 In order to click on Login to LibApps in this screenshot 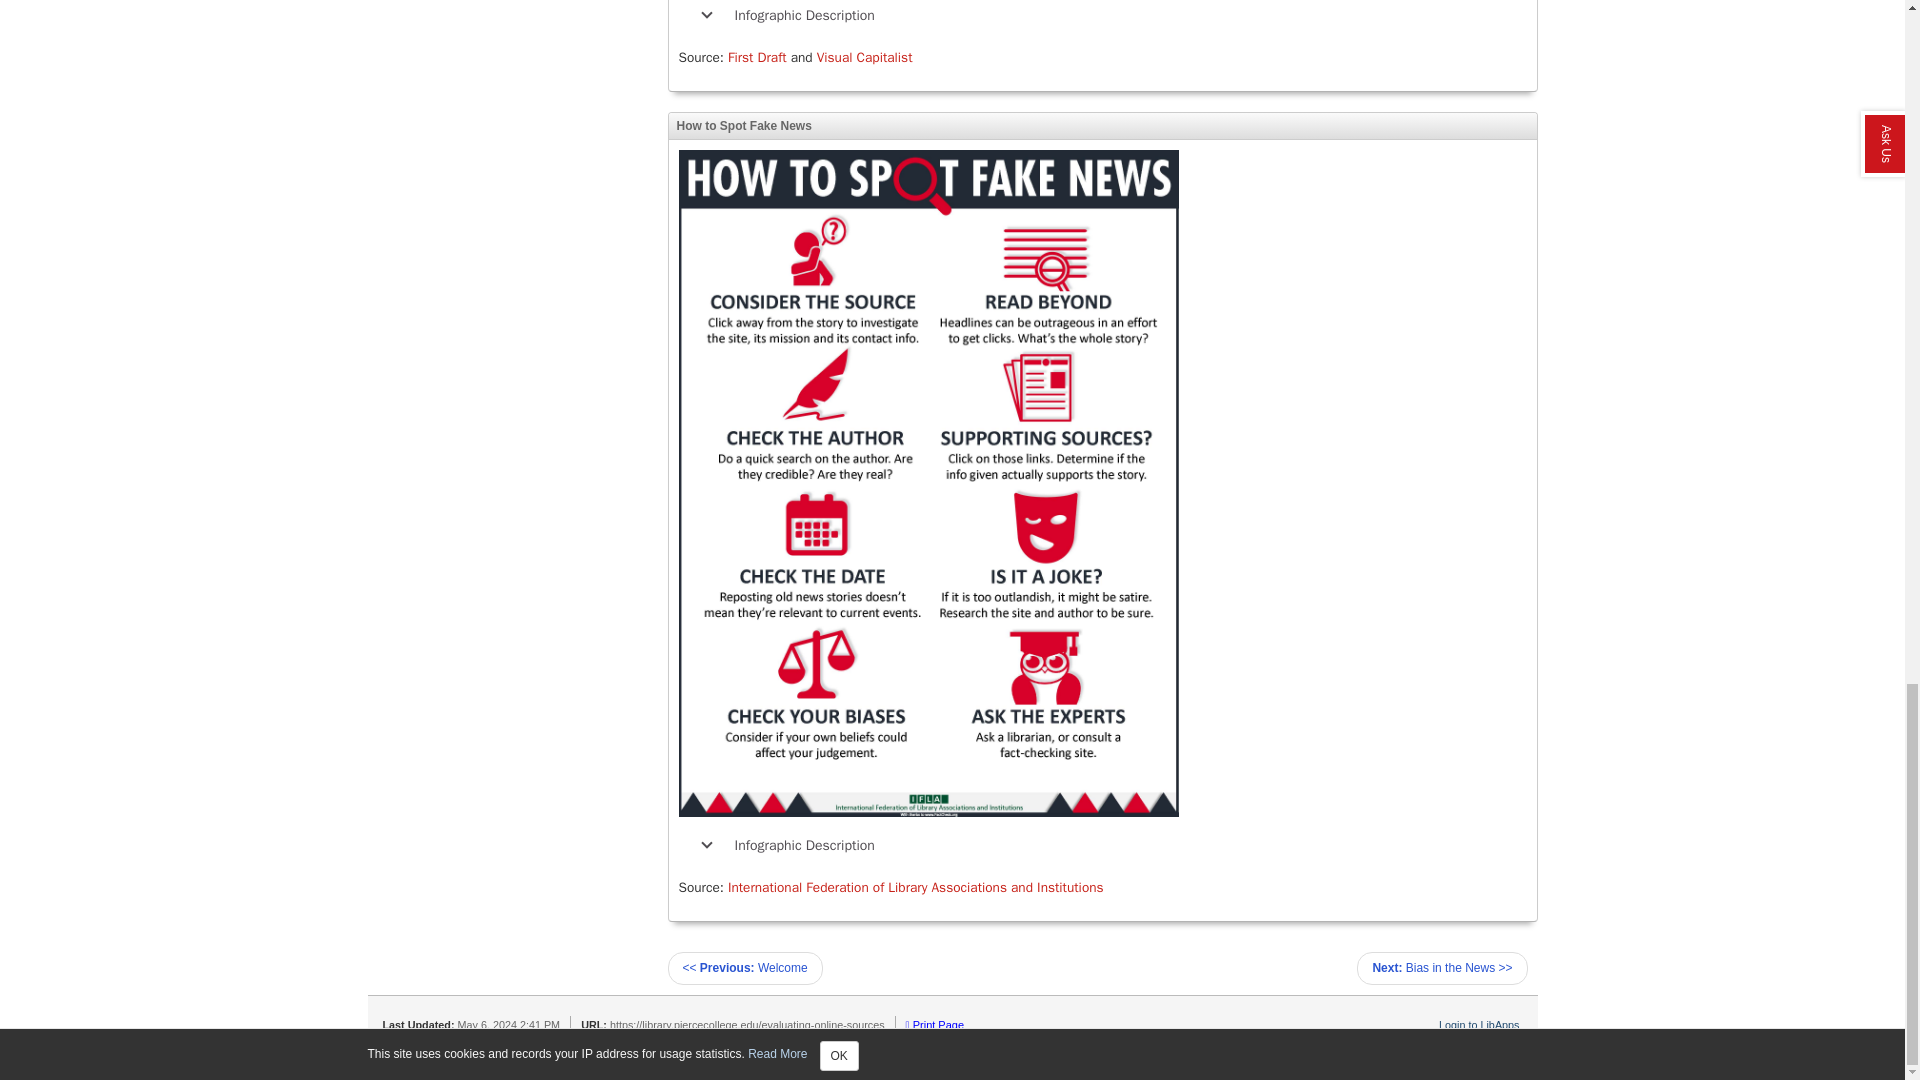, I will do `click(1478, 1025)`.